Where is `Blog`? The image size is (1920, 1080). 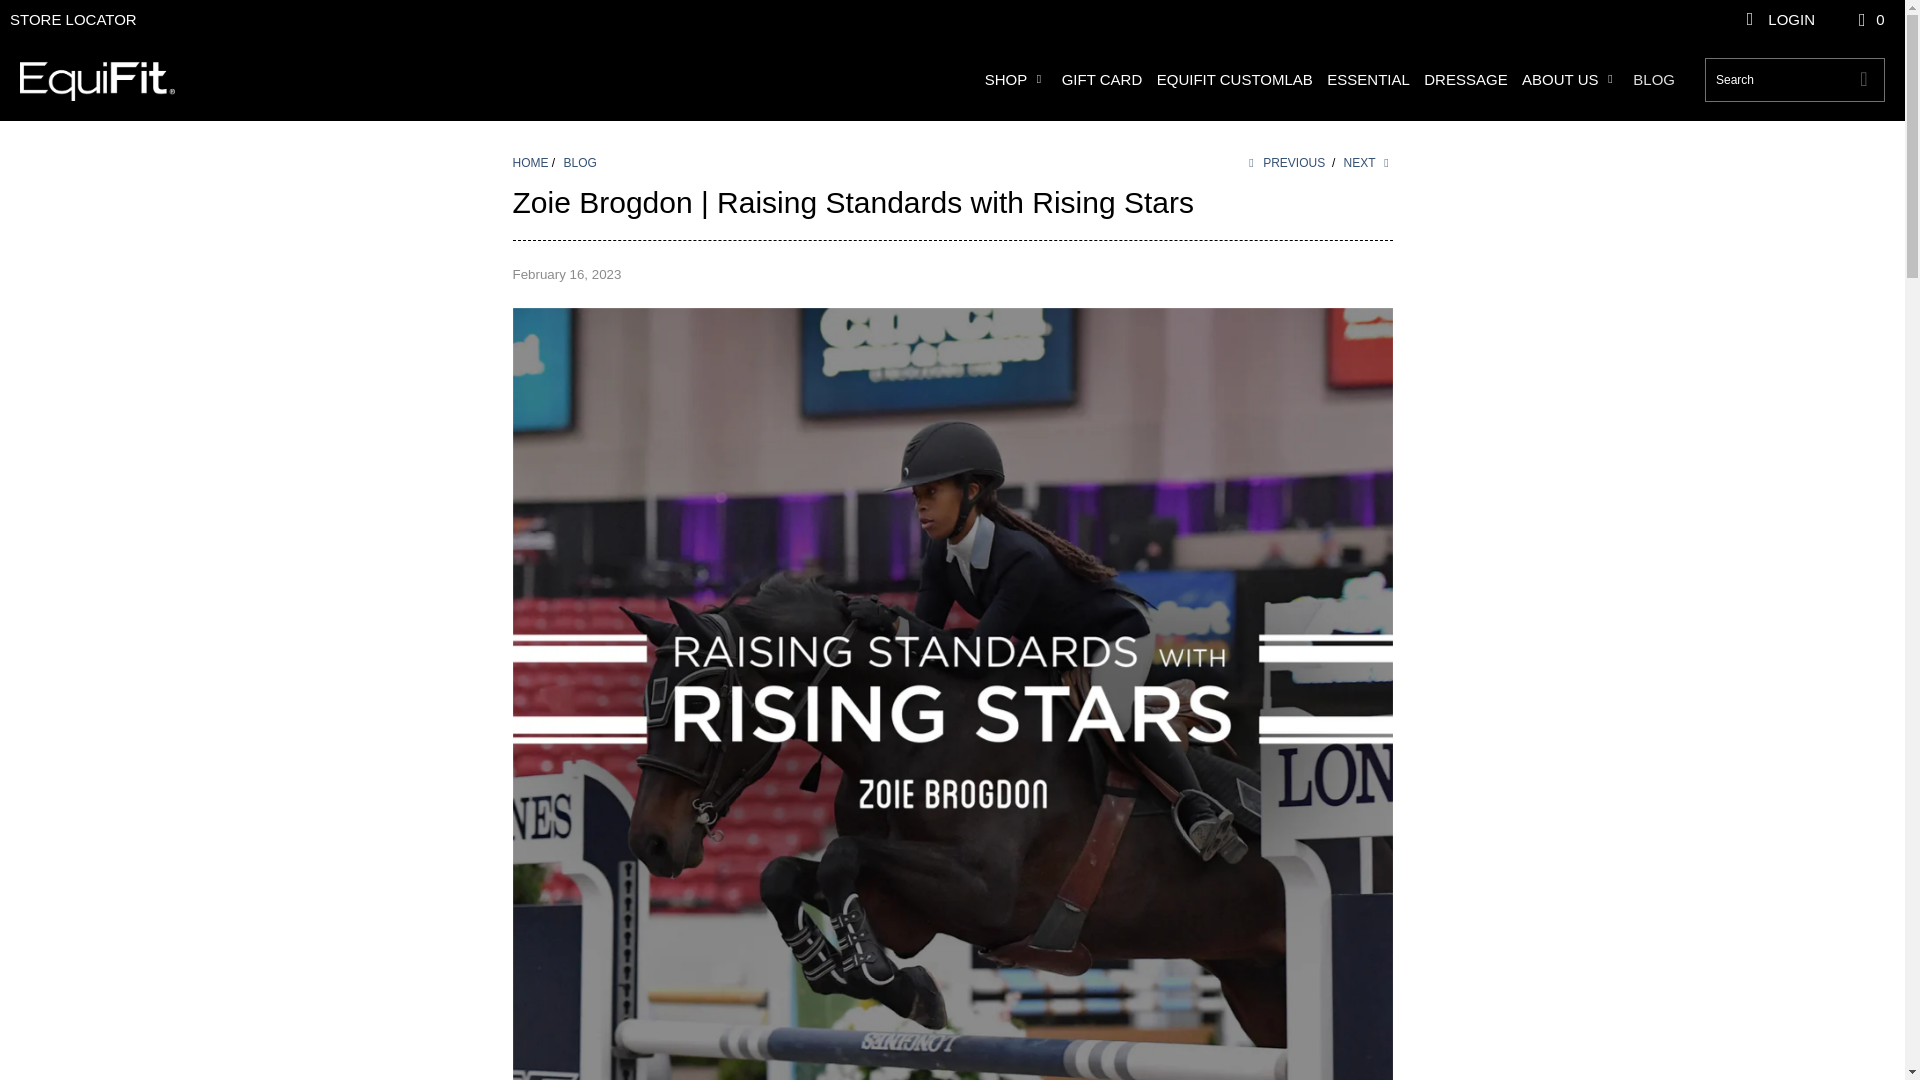
Blog is located at coordinates (580, 162).